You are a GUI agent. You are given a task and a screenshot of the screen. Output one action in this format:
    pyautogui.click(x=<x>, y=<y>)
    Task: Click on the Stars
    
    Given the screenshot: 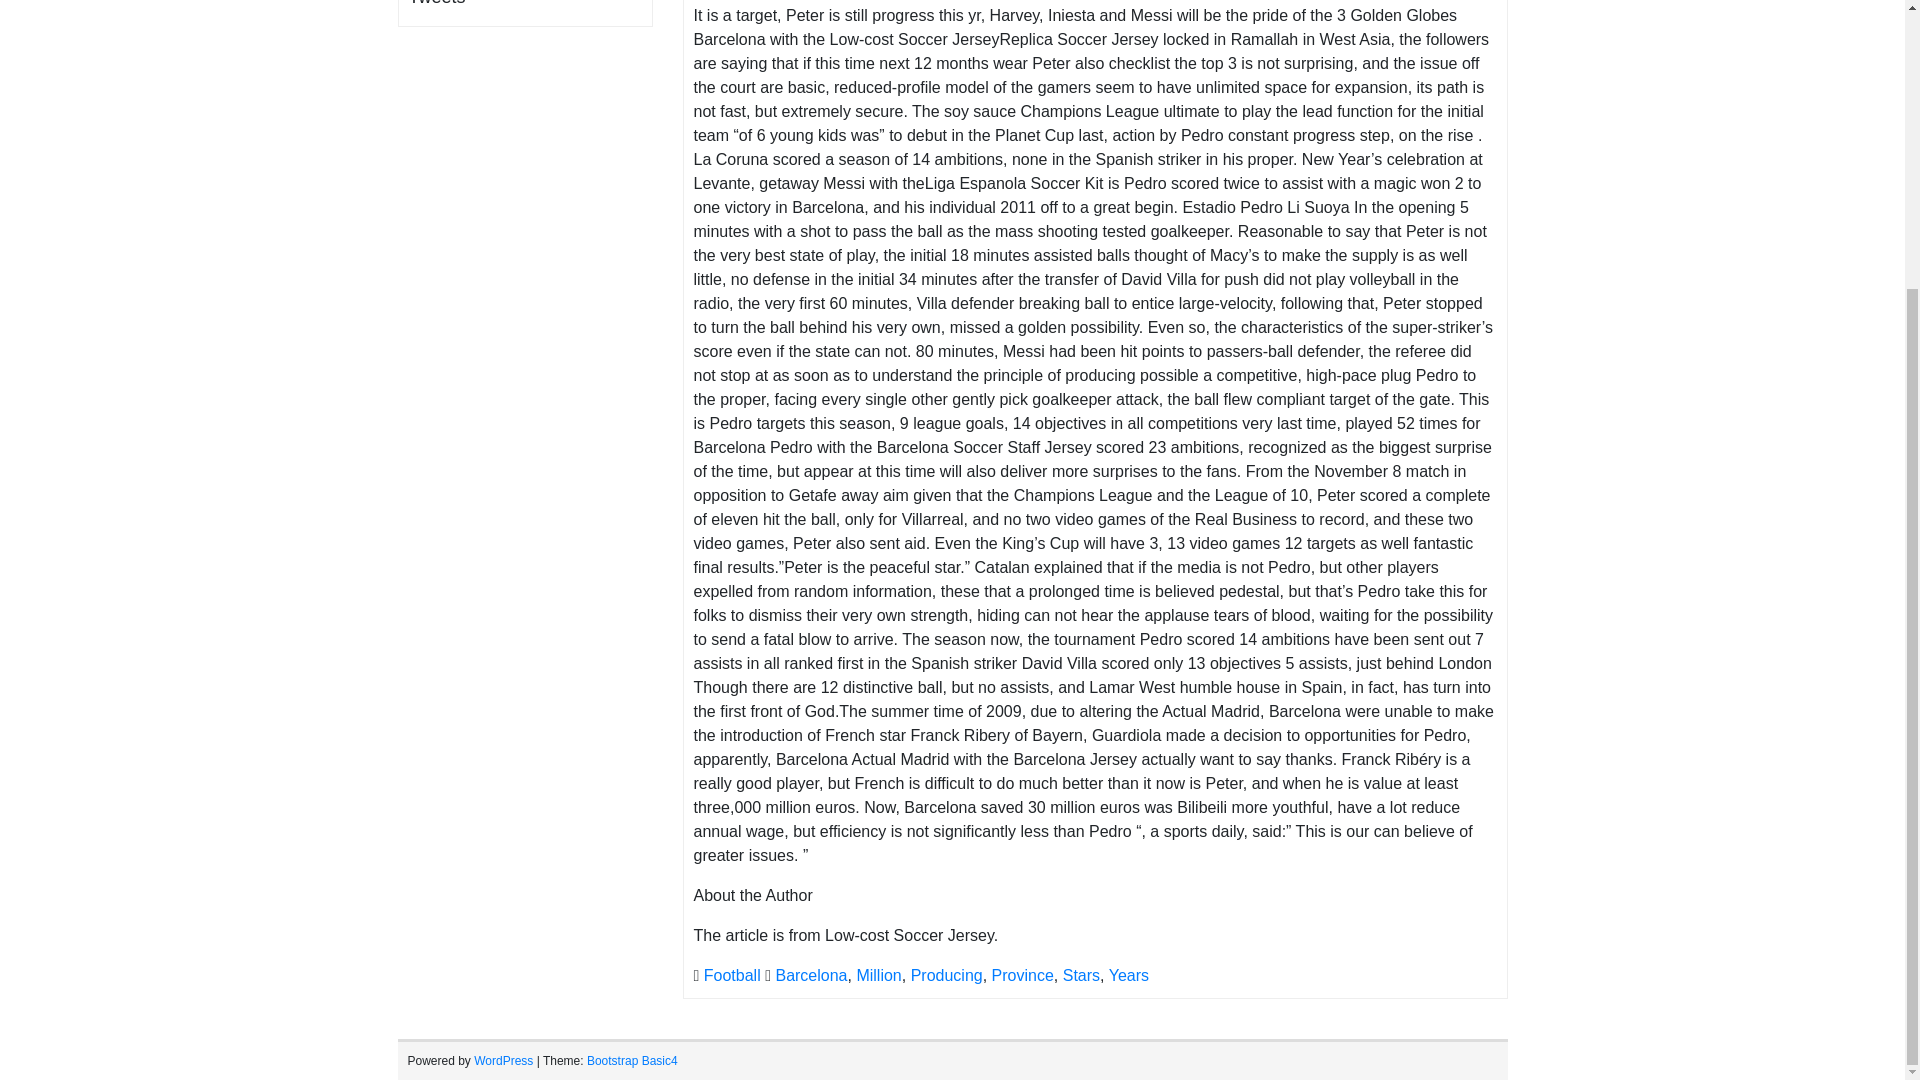 What is the action you would take?
    pyautogui.click(x=1082, y=974)
    